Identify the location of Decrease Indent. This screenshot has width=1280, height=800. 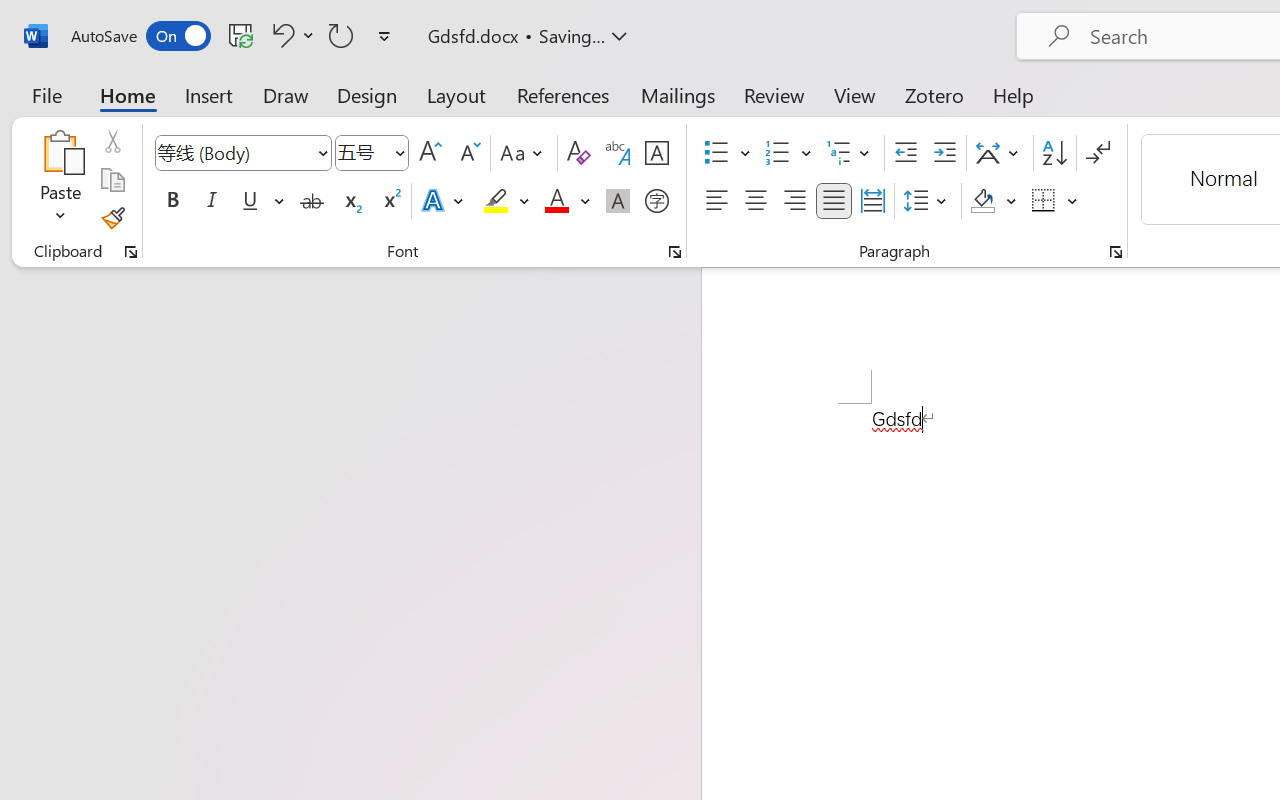
(906, 153).